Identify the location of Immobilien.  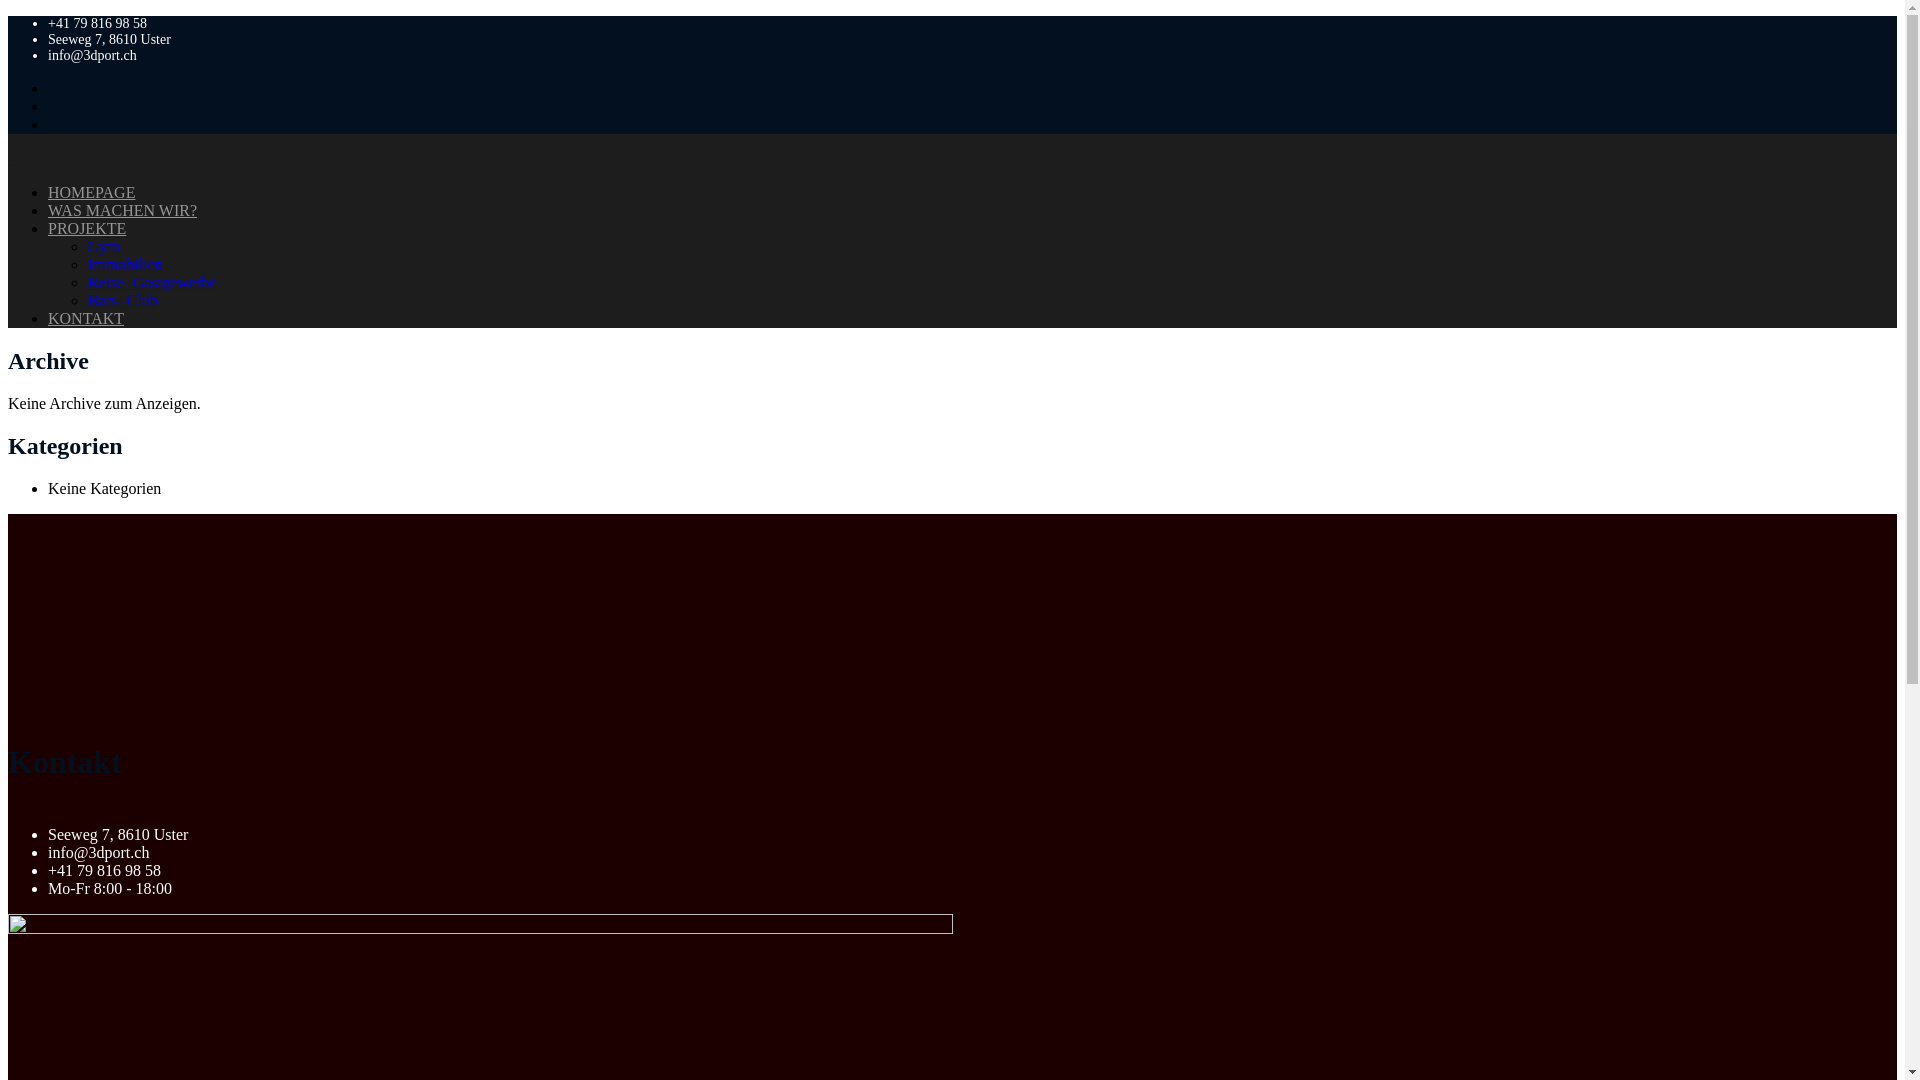
(126, 264).